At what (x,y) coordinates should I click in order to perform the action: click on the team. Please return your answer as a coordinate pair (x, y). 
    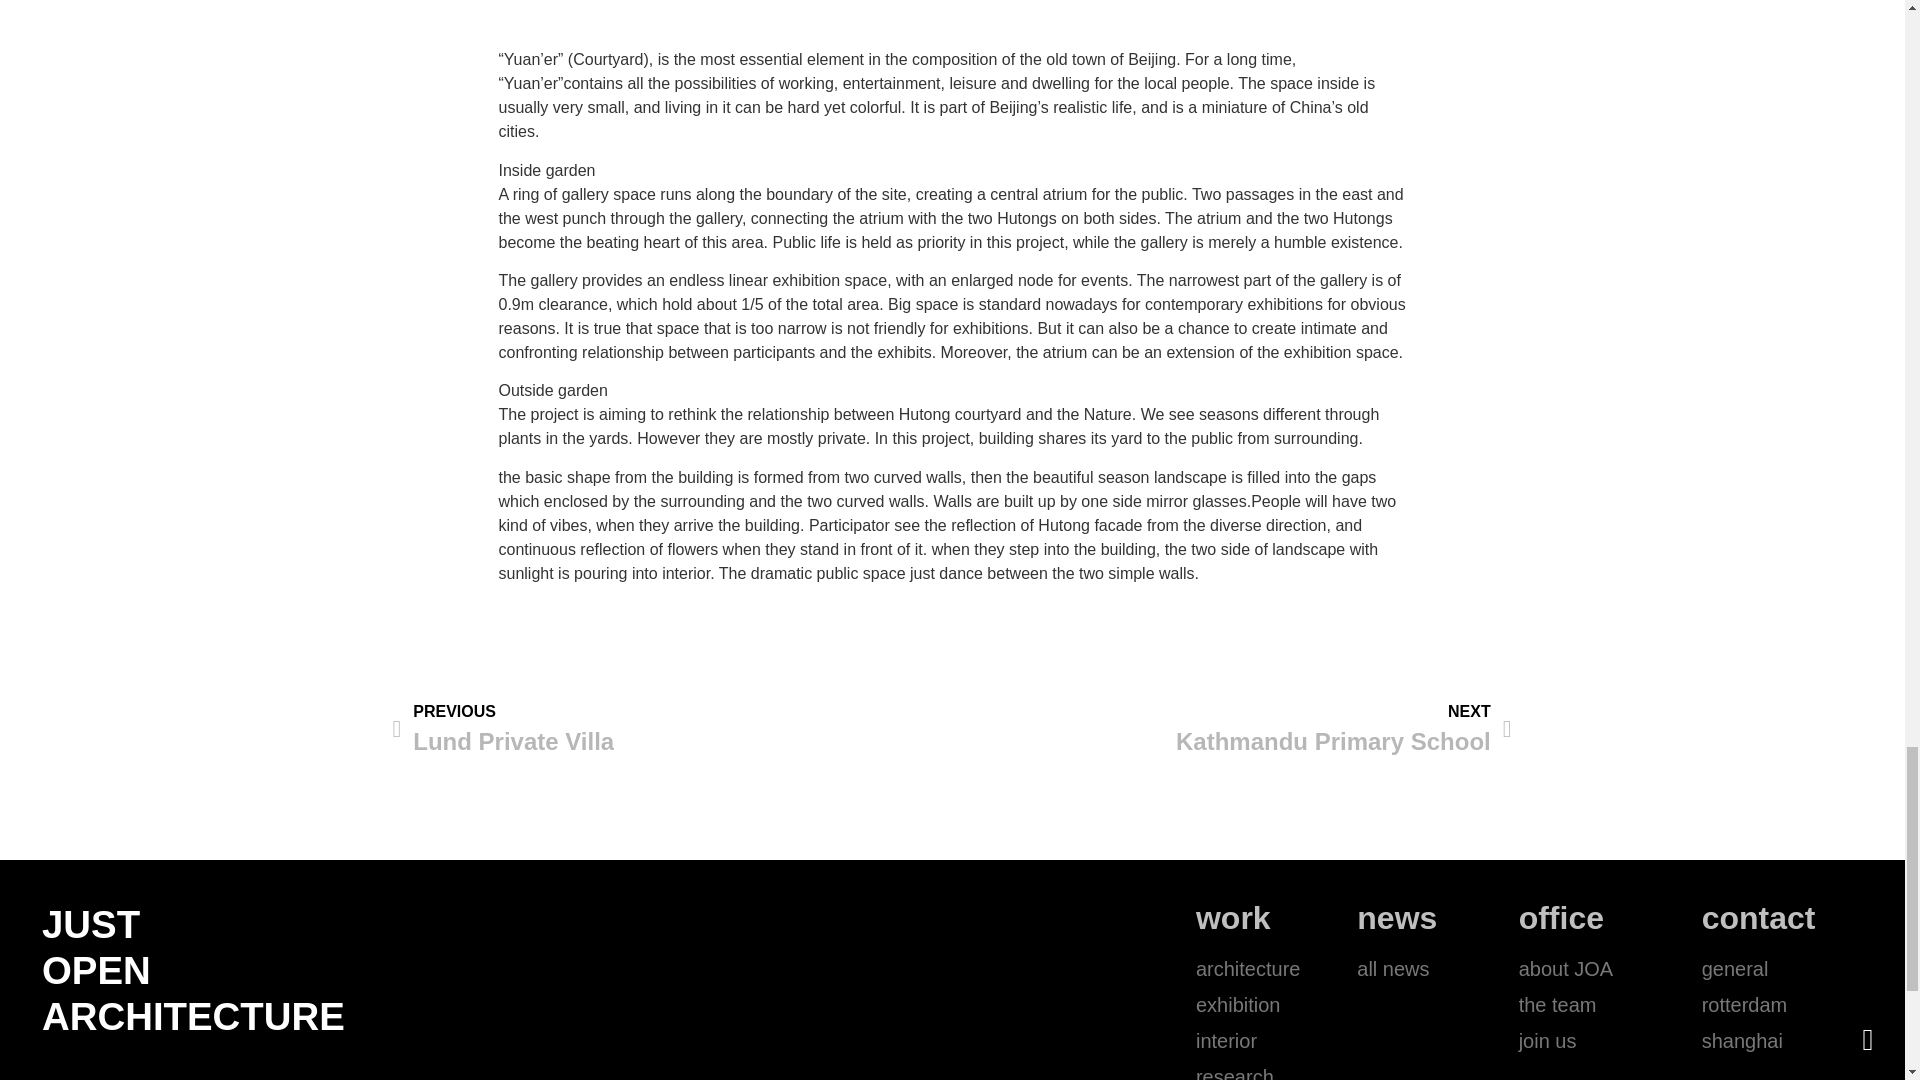
    Looking at the image, I should click on (1248, 1041).